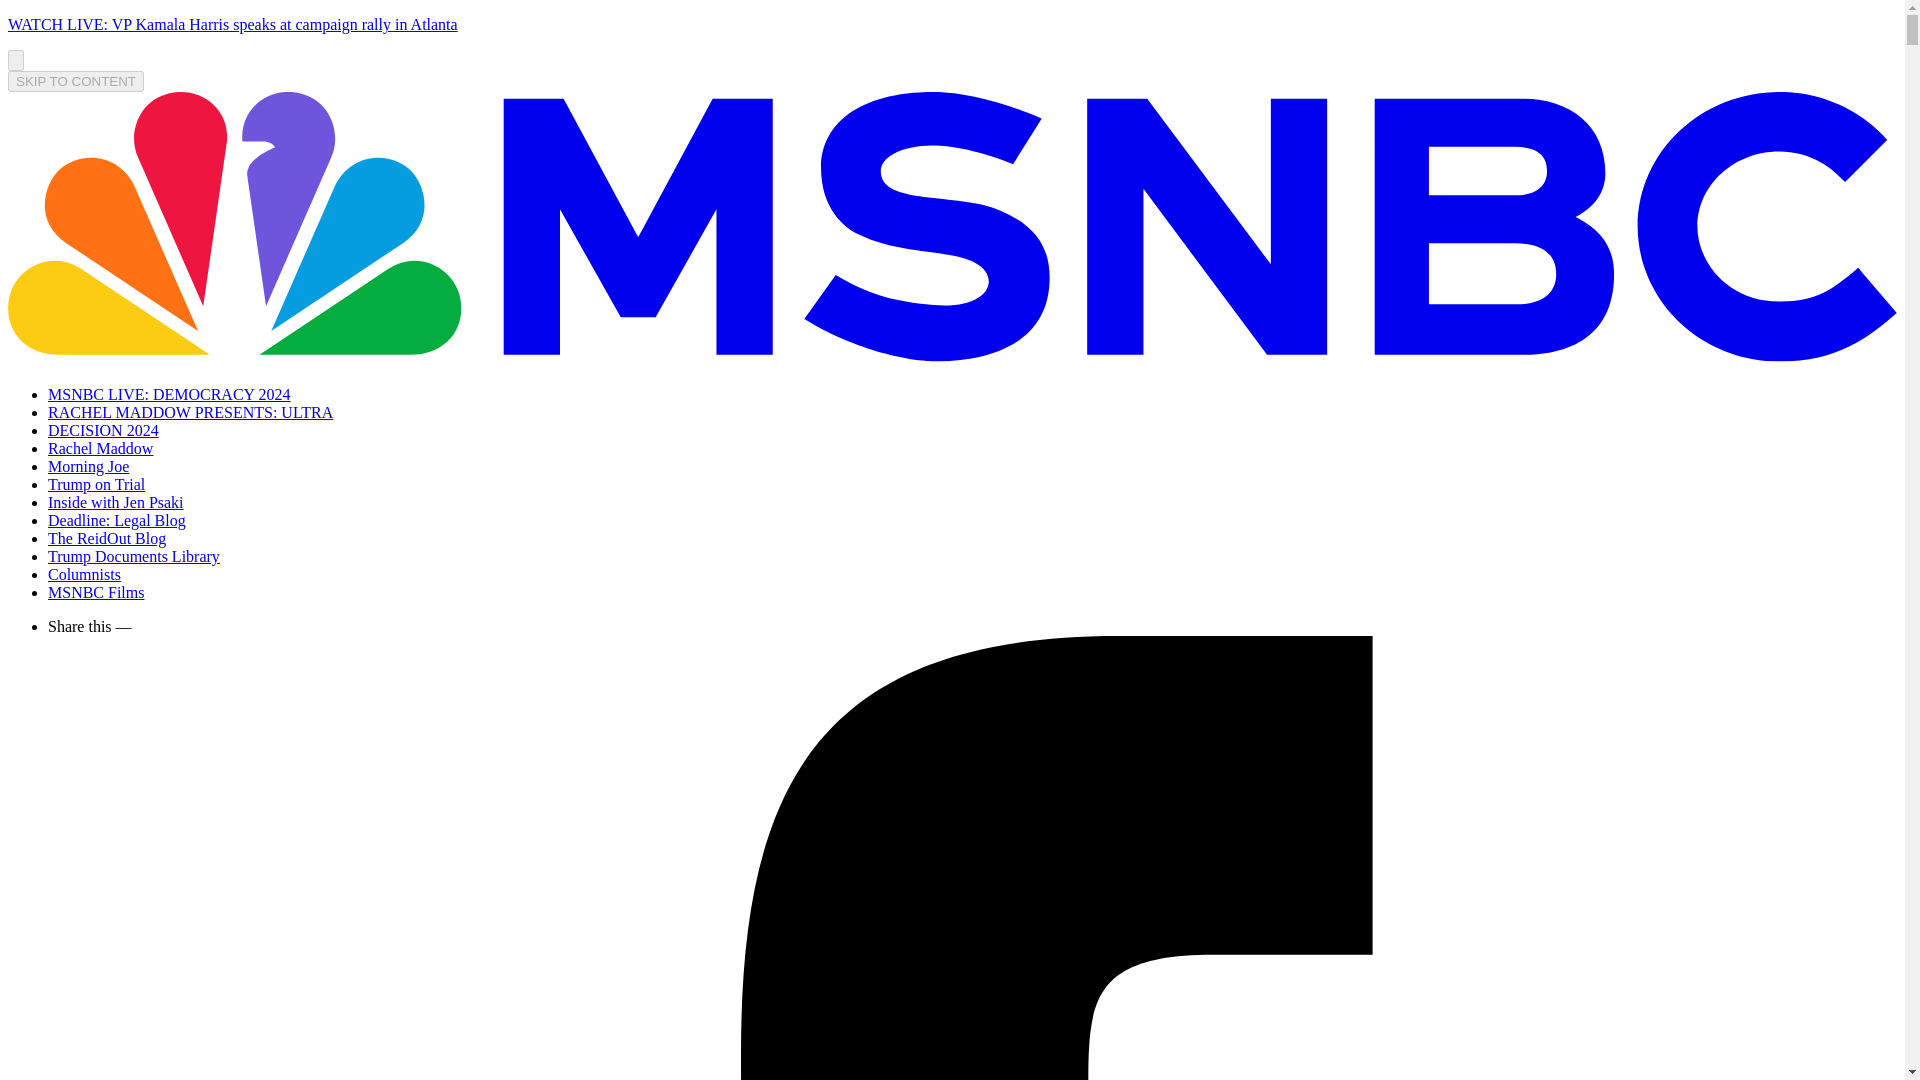 The height and width of the screenshot is (1080, 1920). What do you see at coordinates (106, 538) in the screenshot?
I see `The ReidOut Blog` at bounding box center [106, 538].